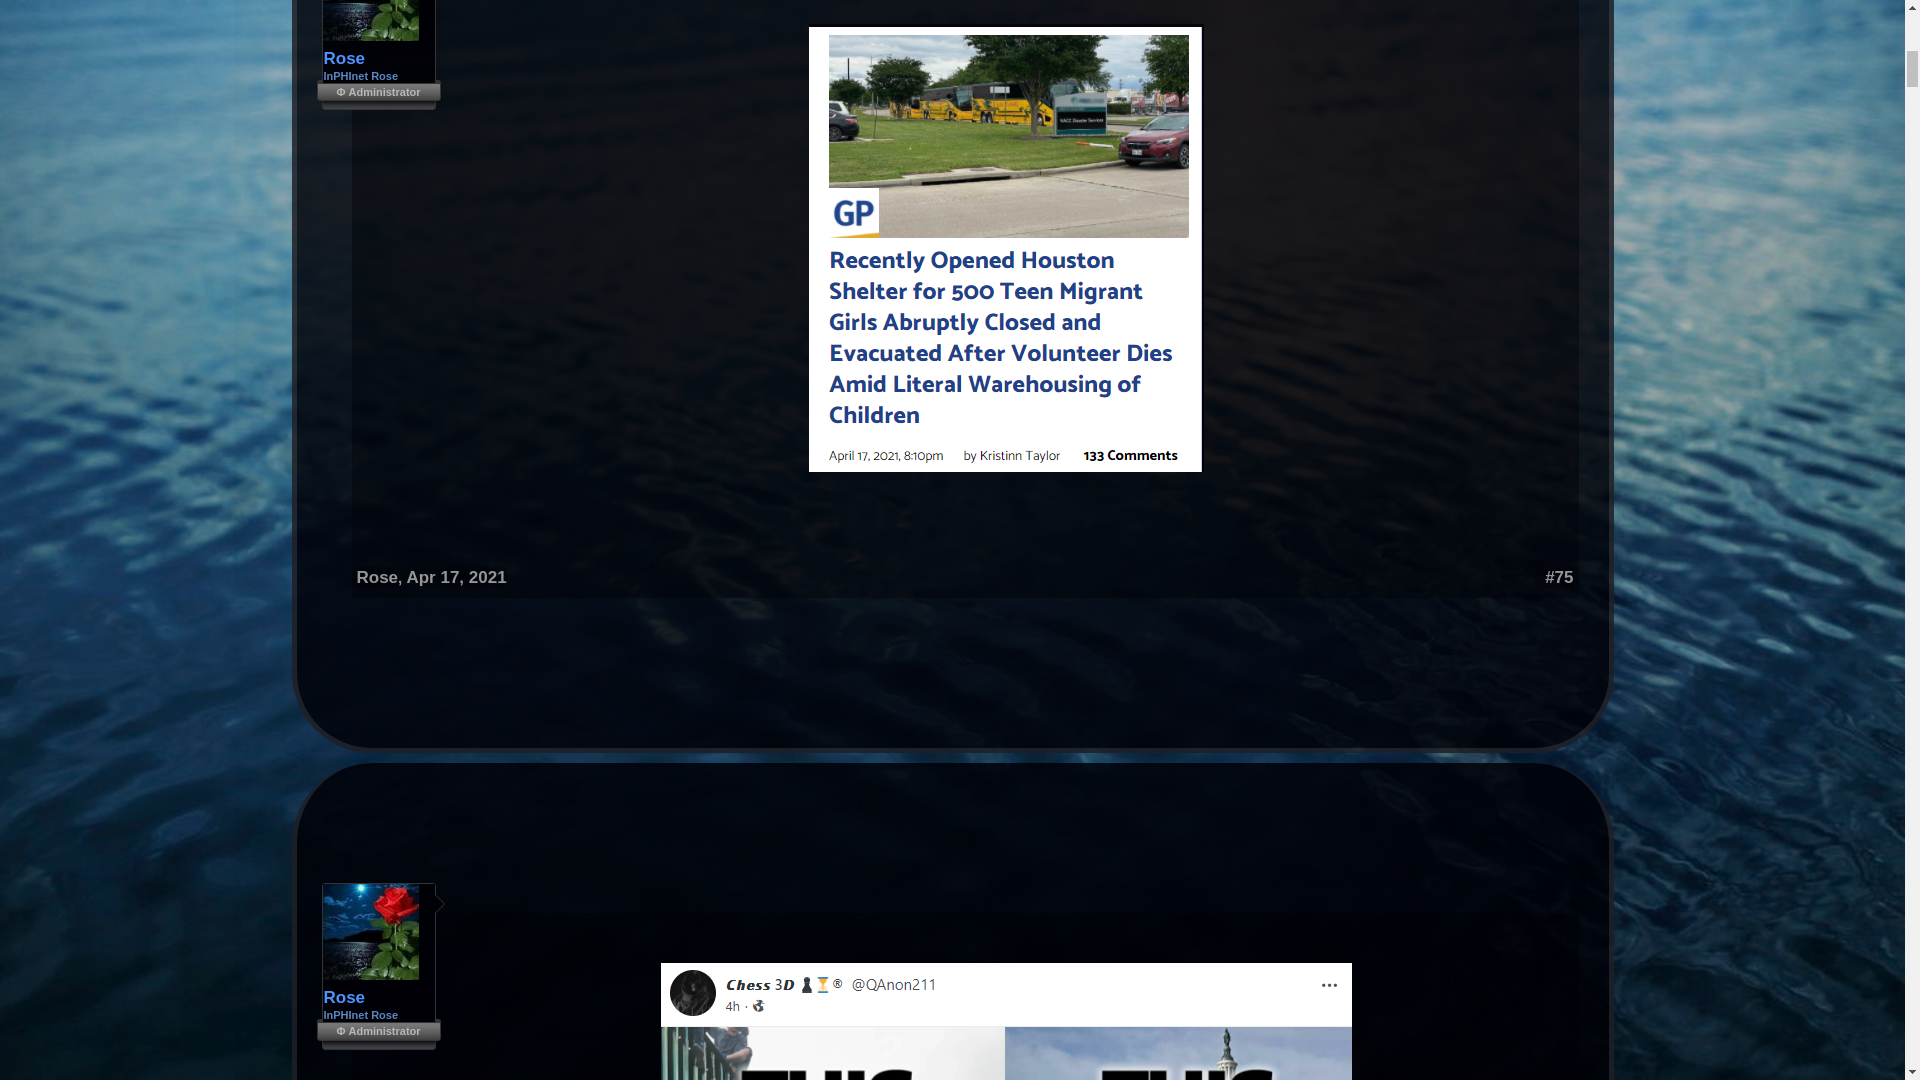 This screenshot has height=1080, width=1920. I want to click on Permalink, so click(1558, 578).